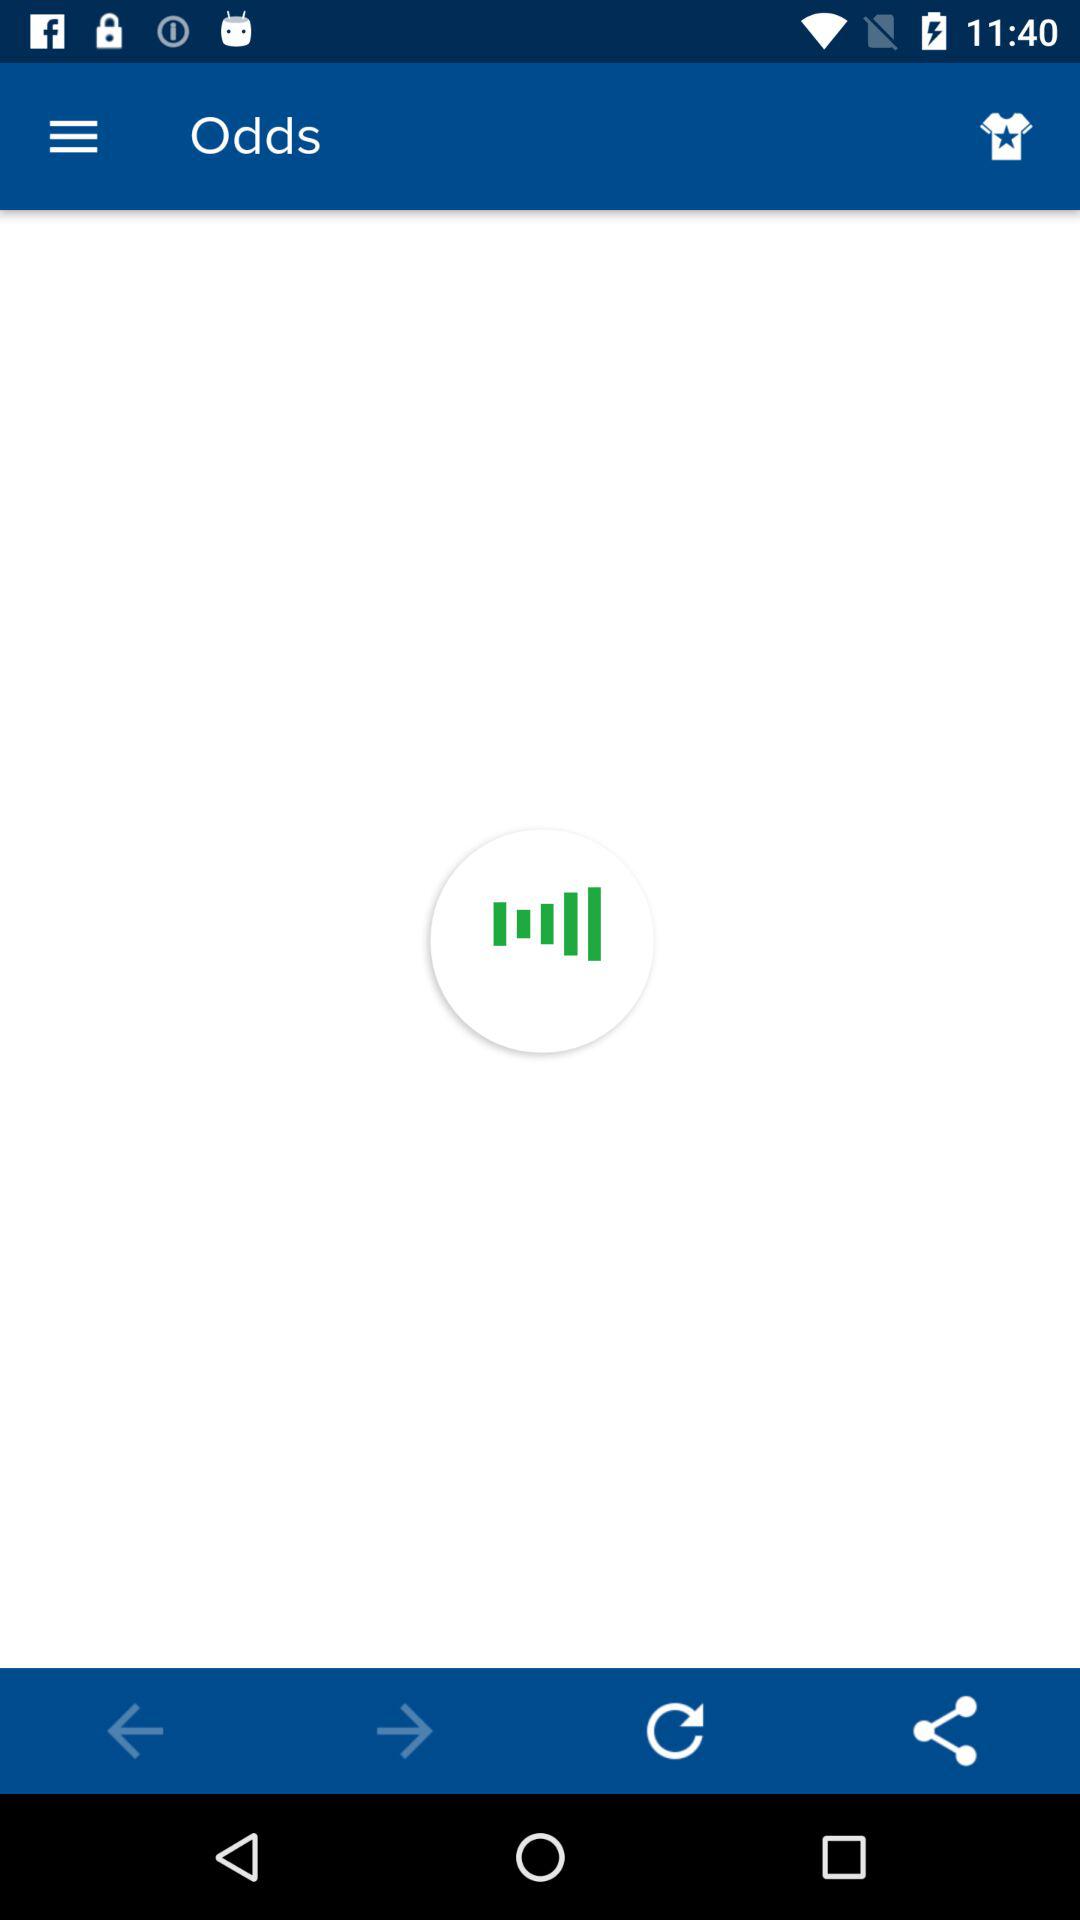  Describe the element at coordinates (405, 1731) in the screenshot. I see `go forward` at that location.